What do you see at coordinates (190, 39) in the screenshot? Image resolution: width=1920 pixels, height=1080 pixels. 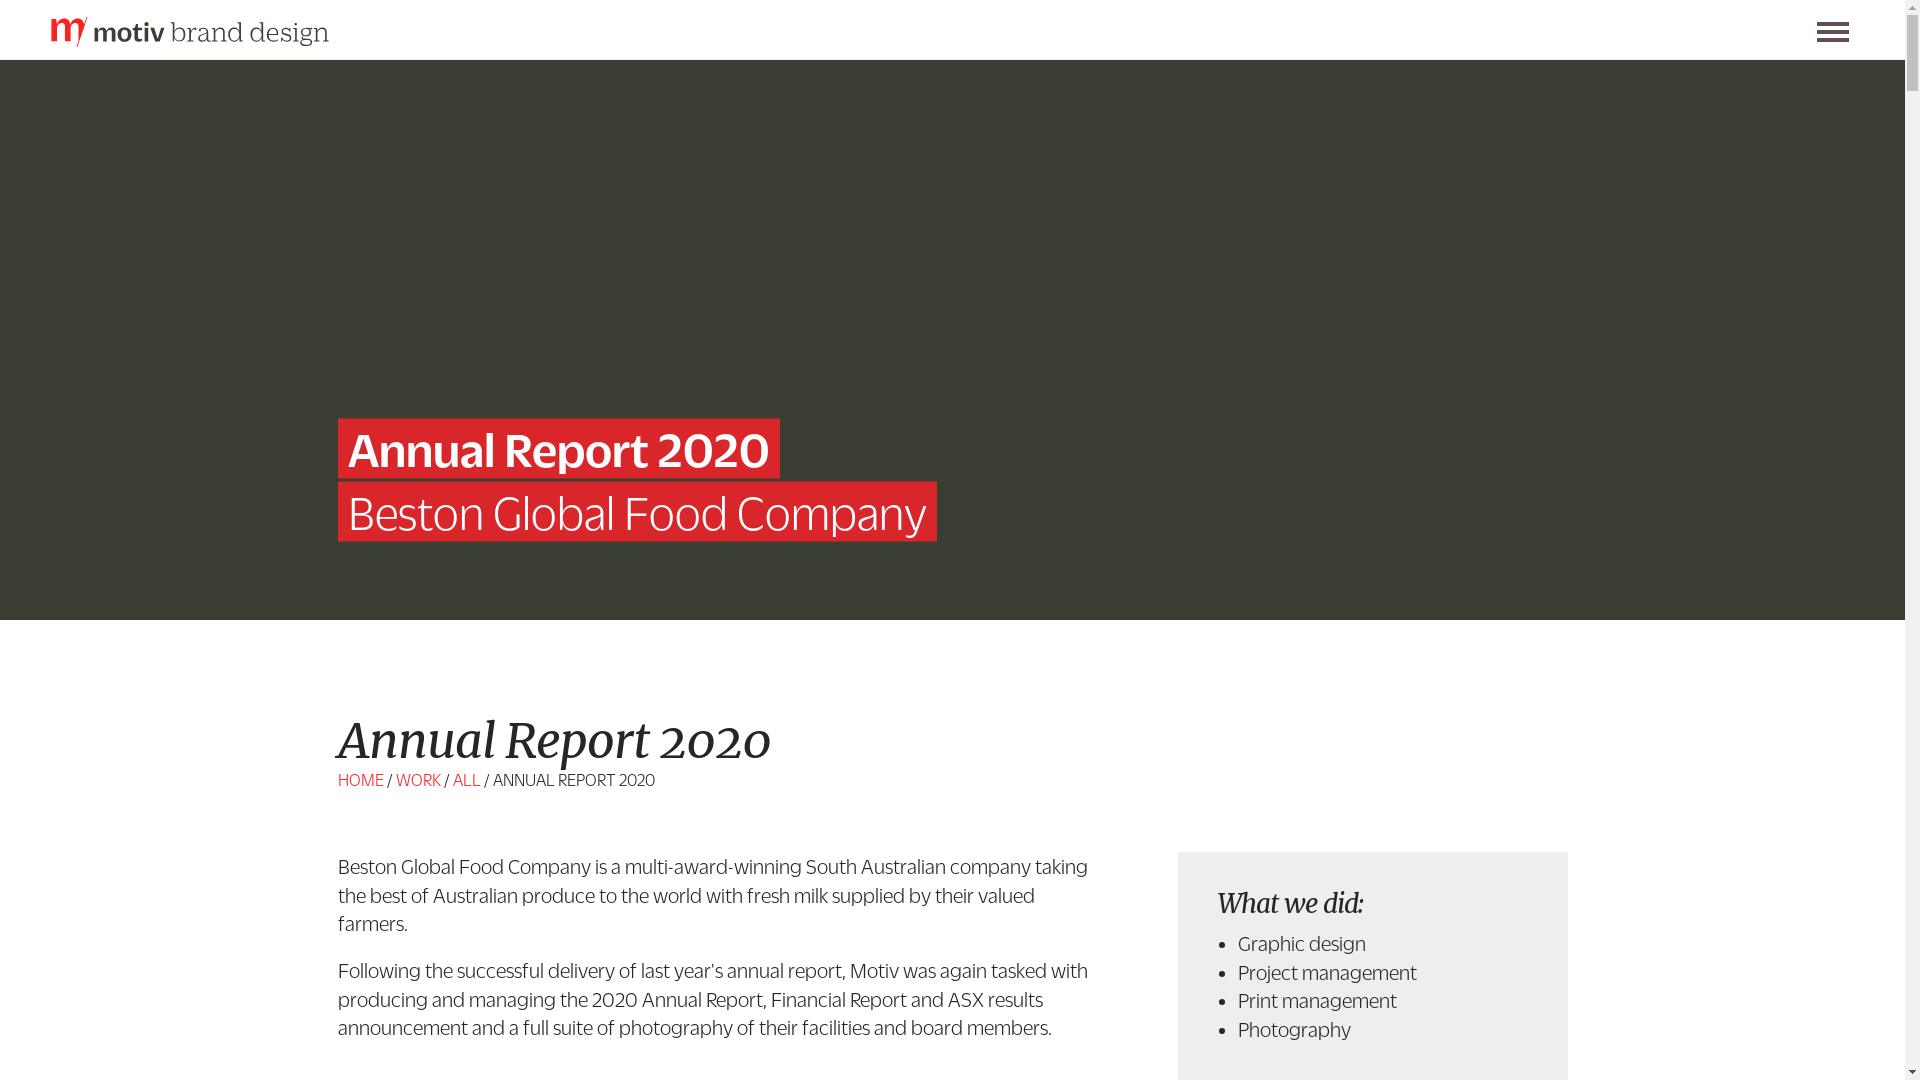 I see `Motiv Brand Design` at bounding box center [190, 39].